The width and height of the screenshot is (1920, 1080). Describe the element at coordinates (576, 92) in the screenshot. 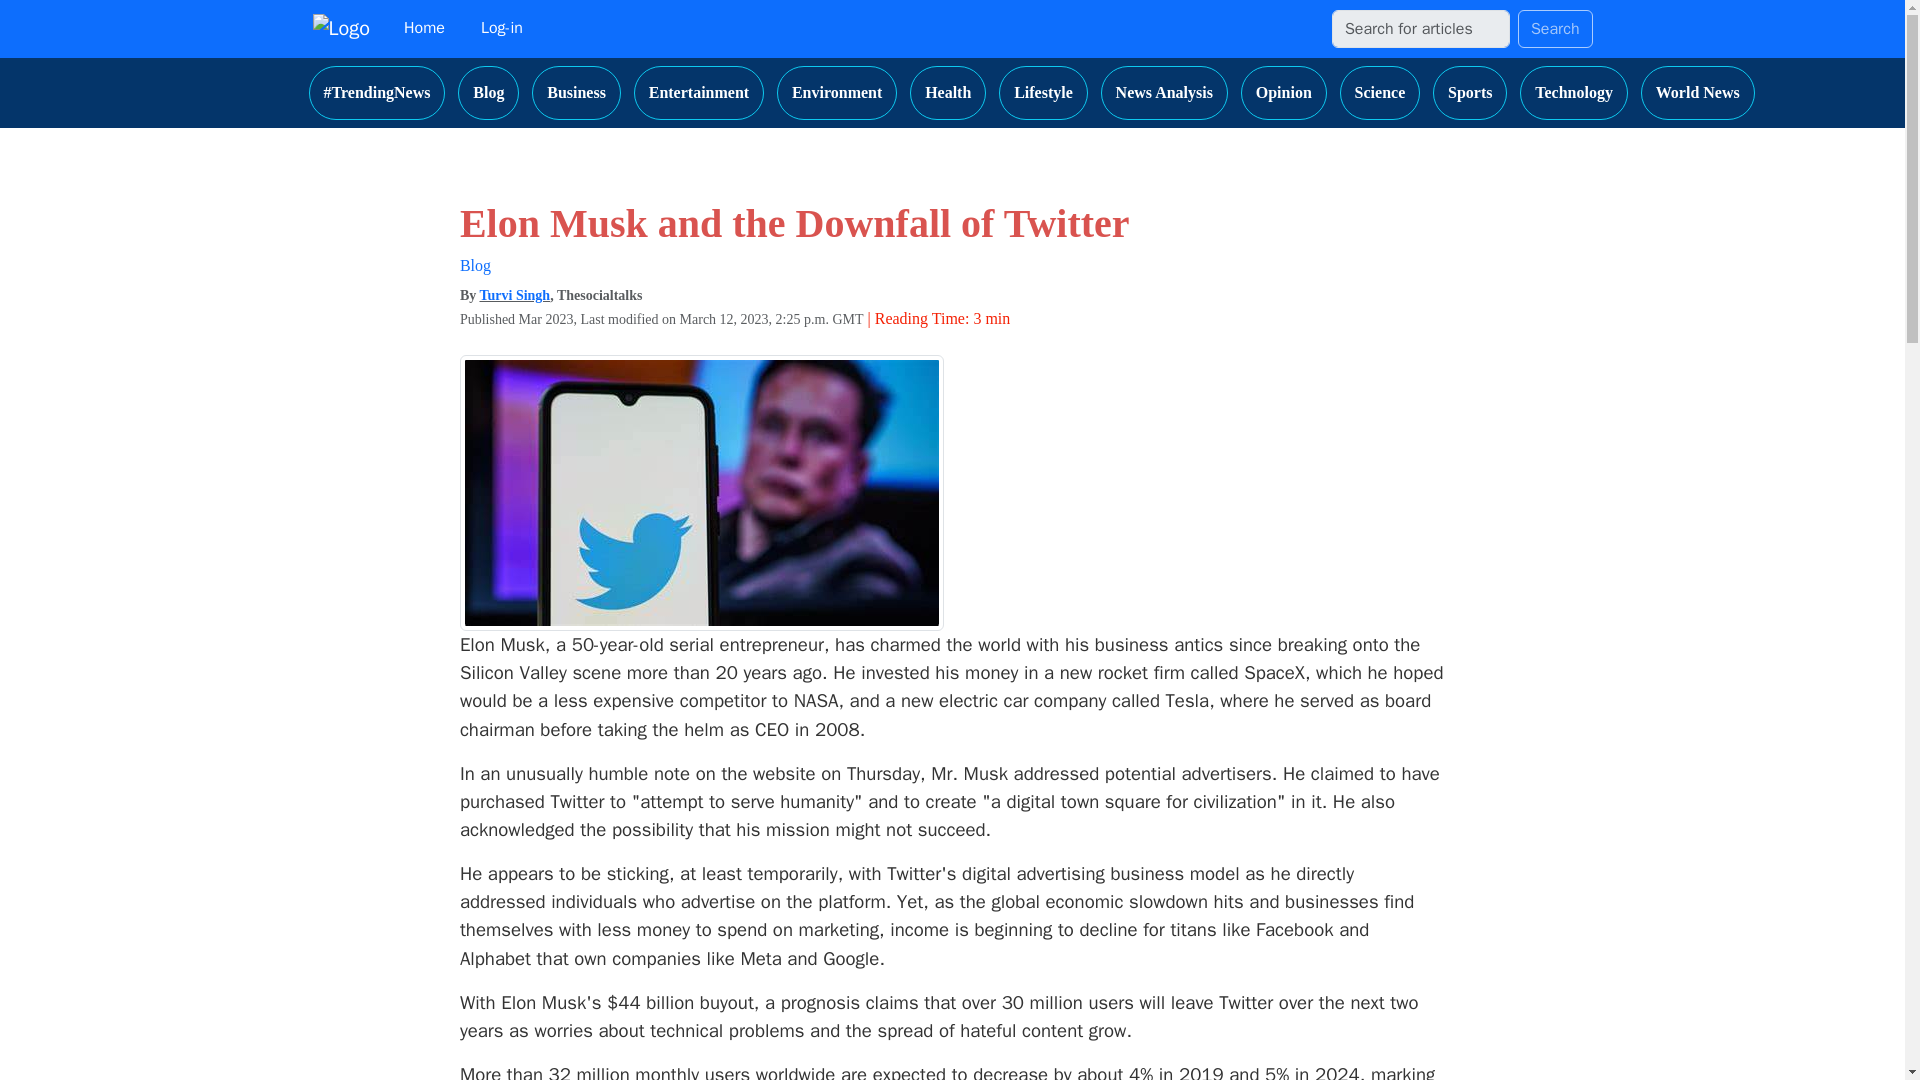

I see `Business` at that location.